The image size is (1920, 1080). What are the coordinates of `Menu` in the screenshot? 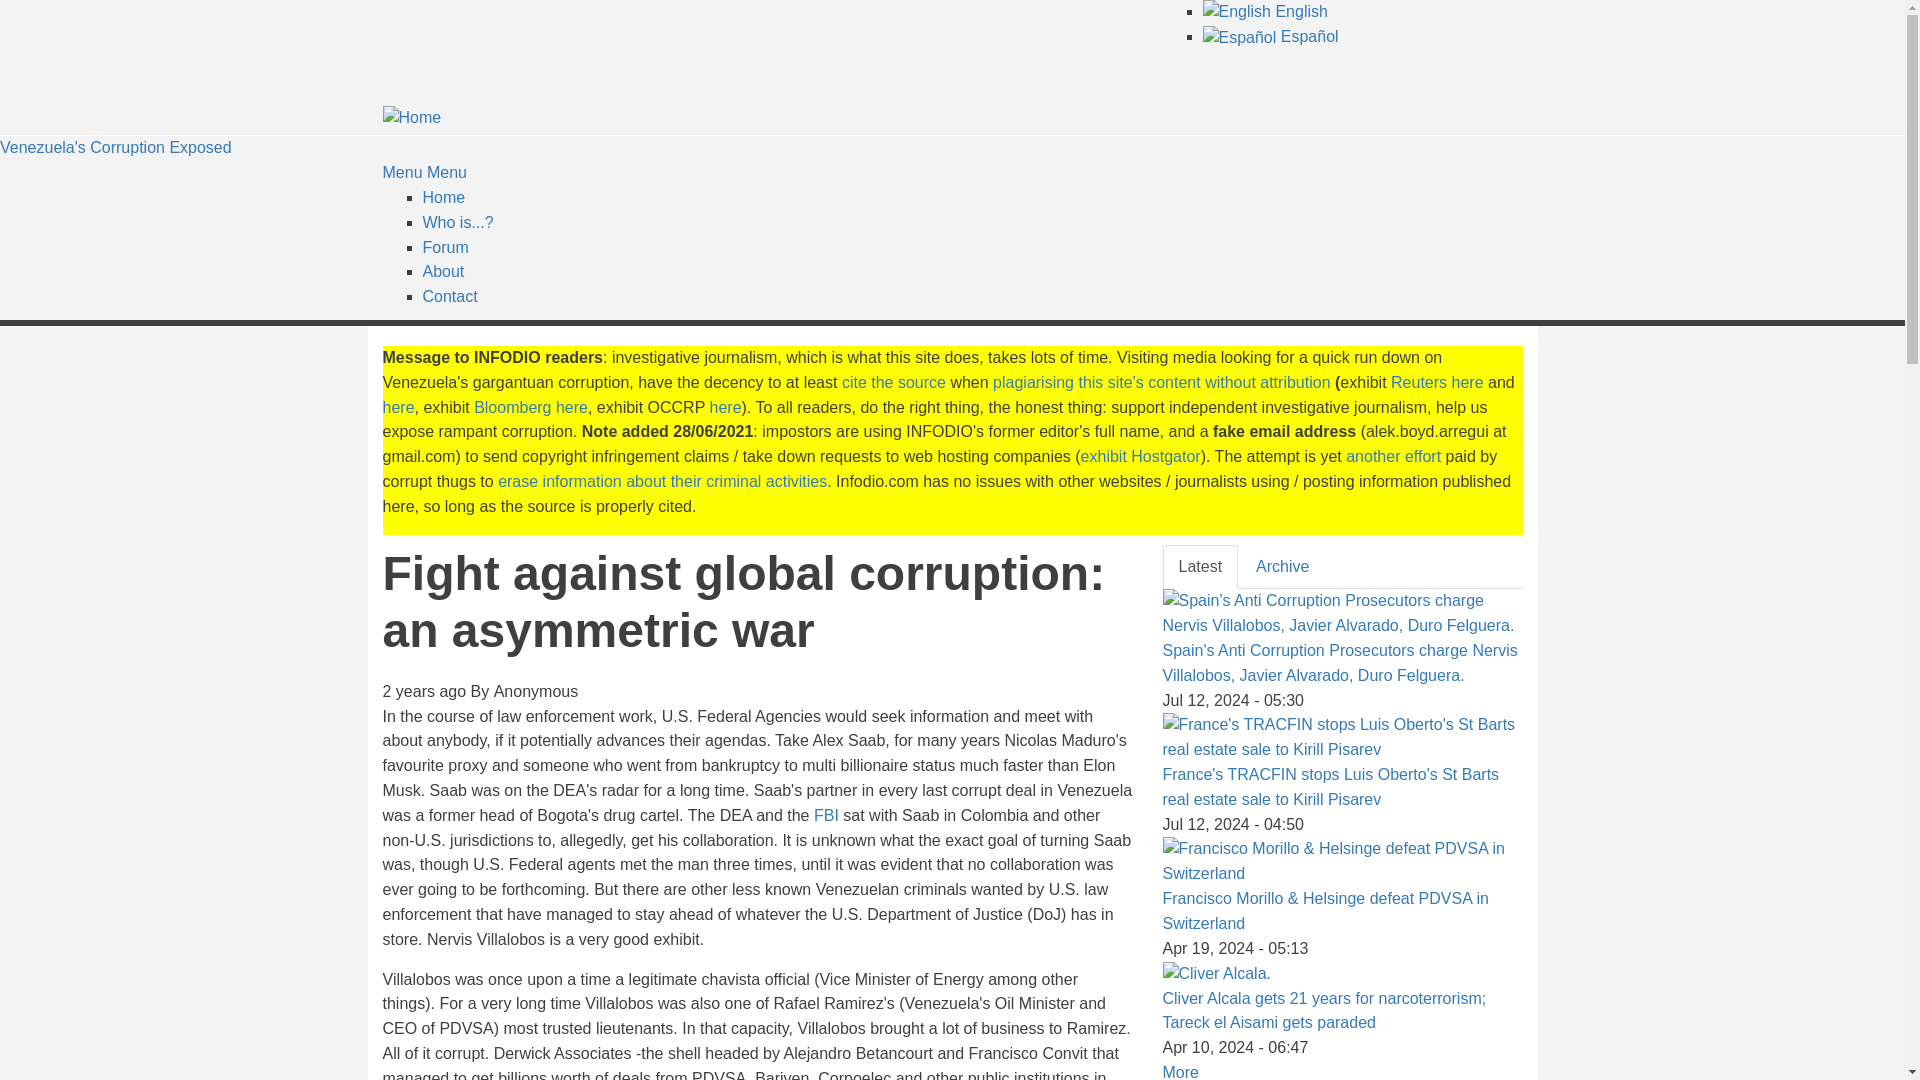 It's located at (402, 172).